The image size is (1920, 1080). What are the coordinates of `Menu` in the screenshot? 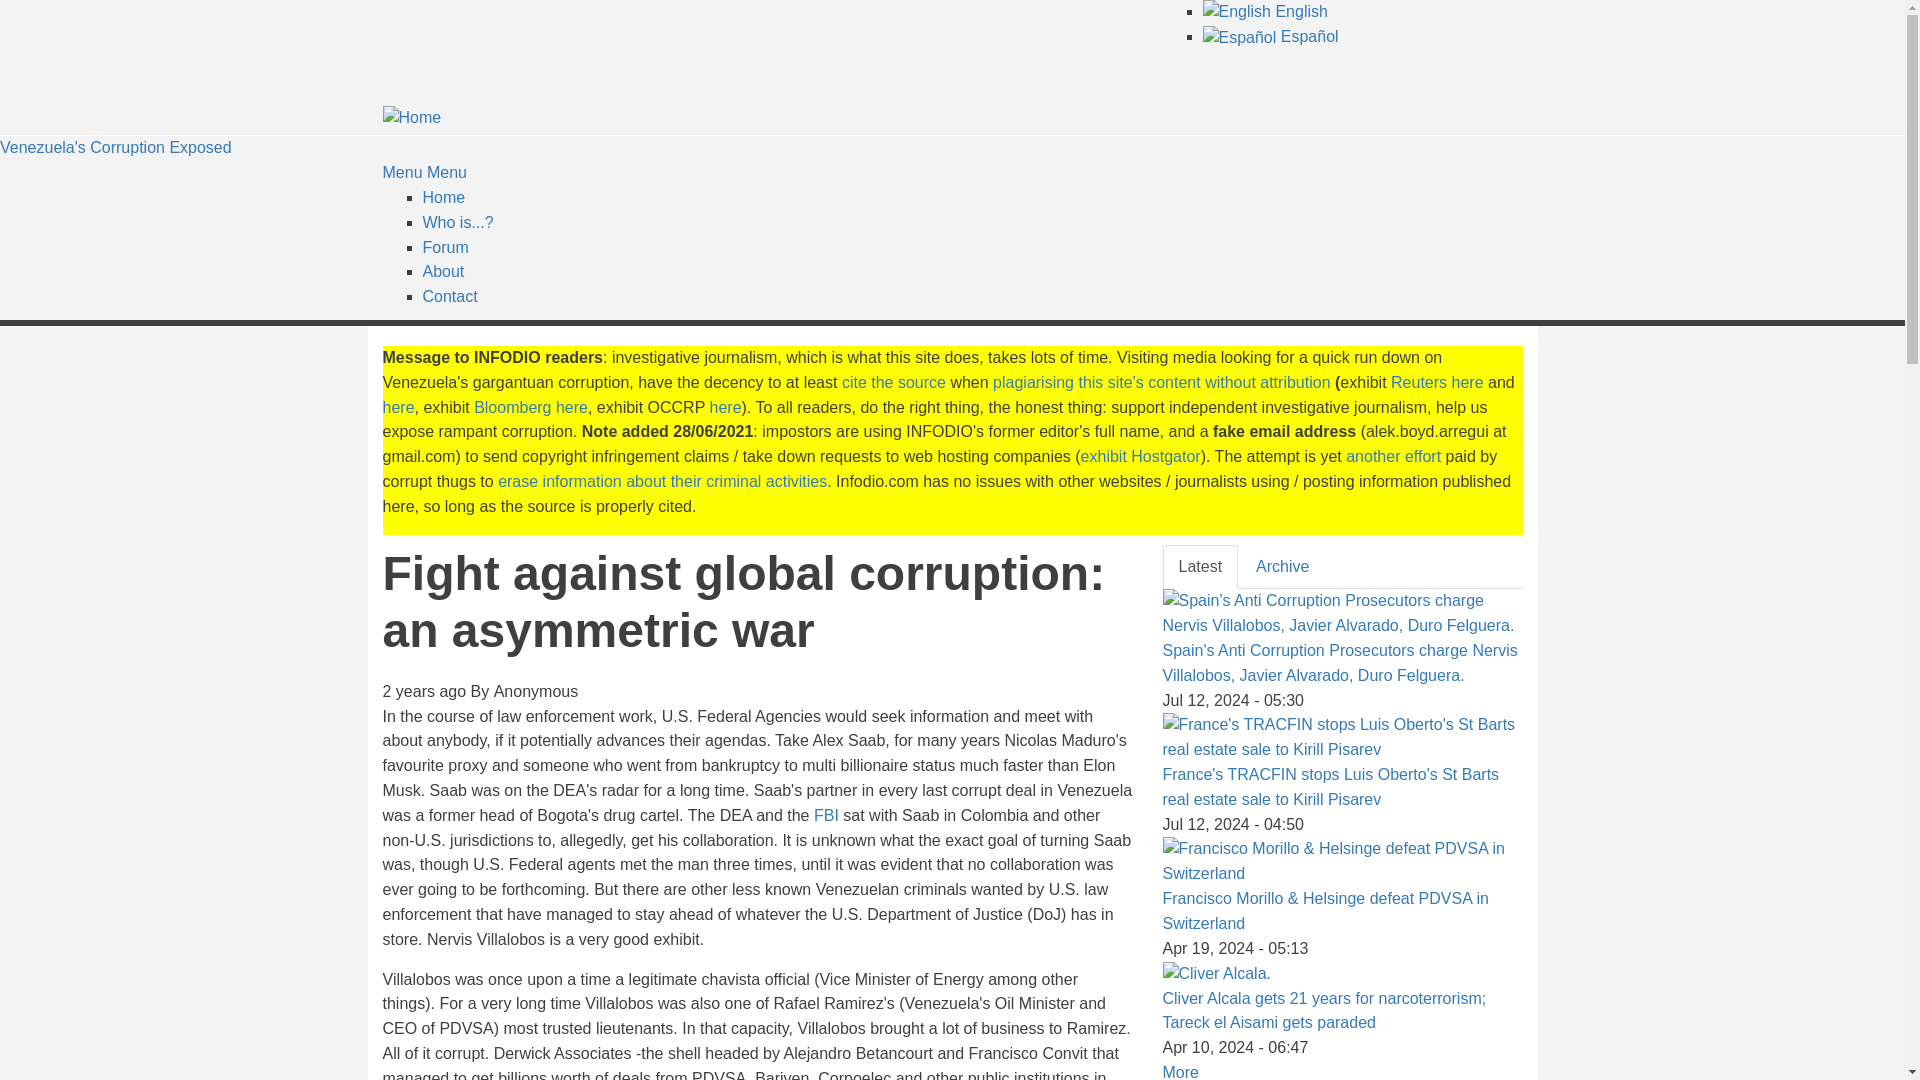 It's located at (402, 172).